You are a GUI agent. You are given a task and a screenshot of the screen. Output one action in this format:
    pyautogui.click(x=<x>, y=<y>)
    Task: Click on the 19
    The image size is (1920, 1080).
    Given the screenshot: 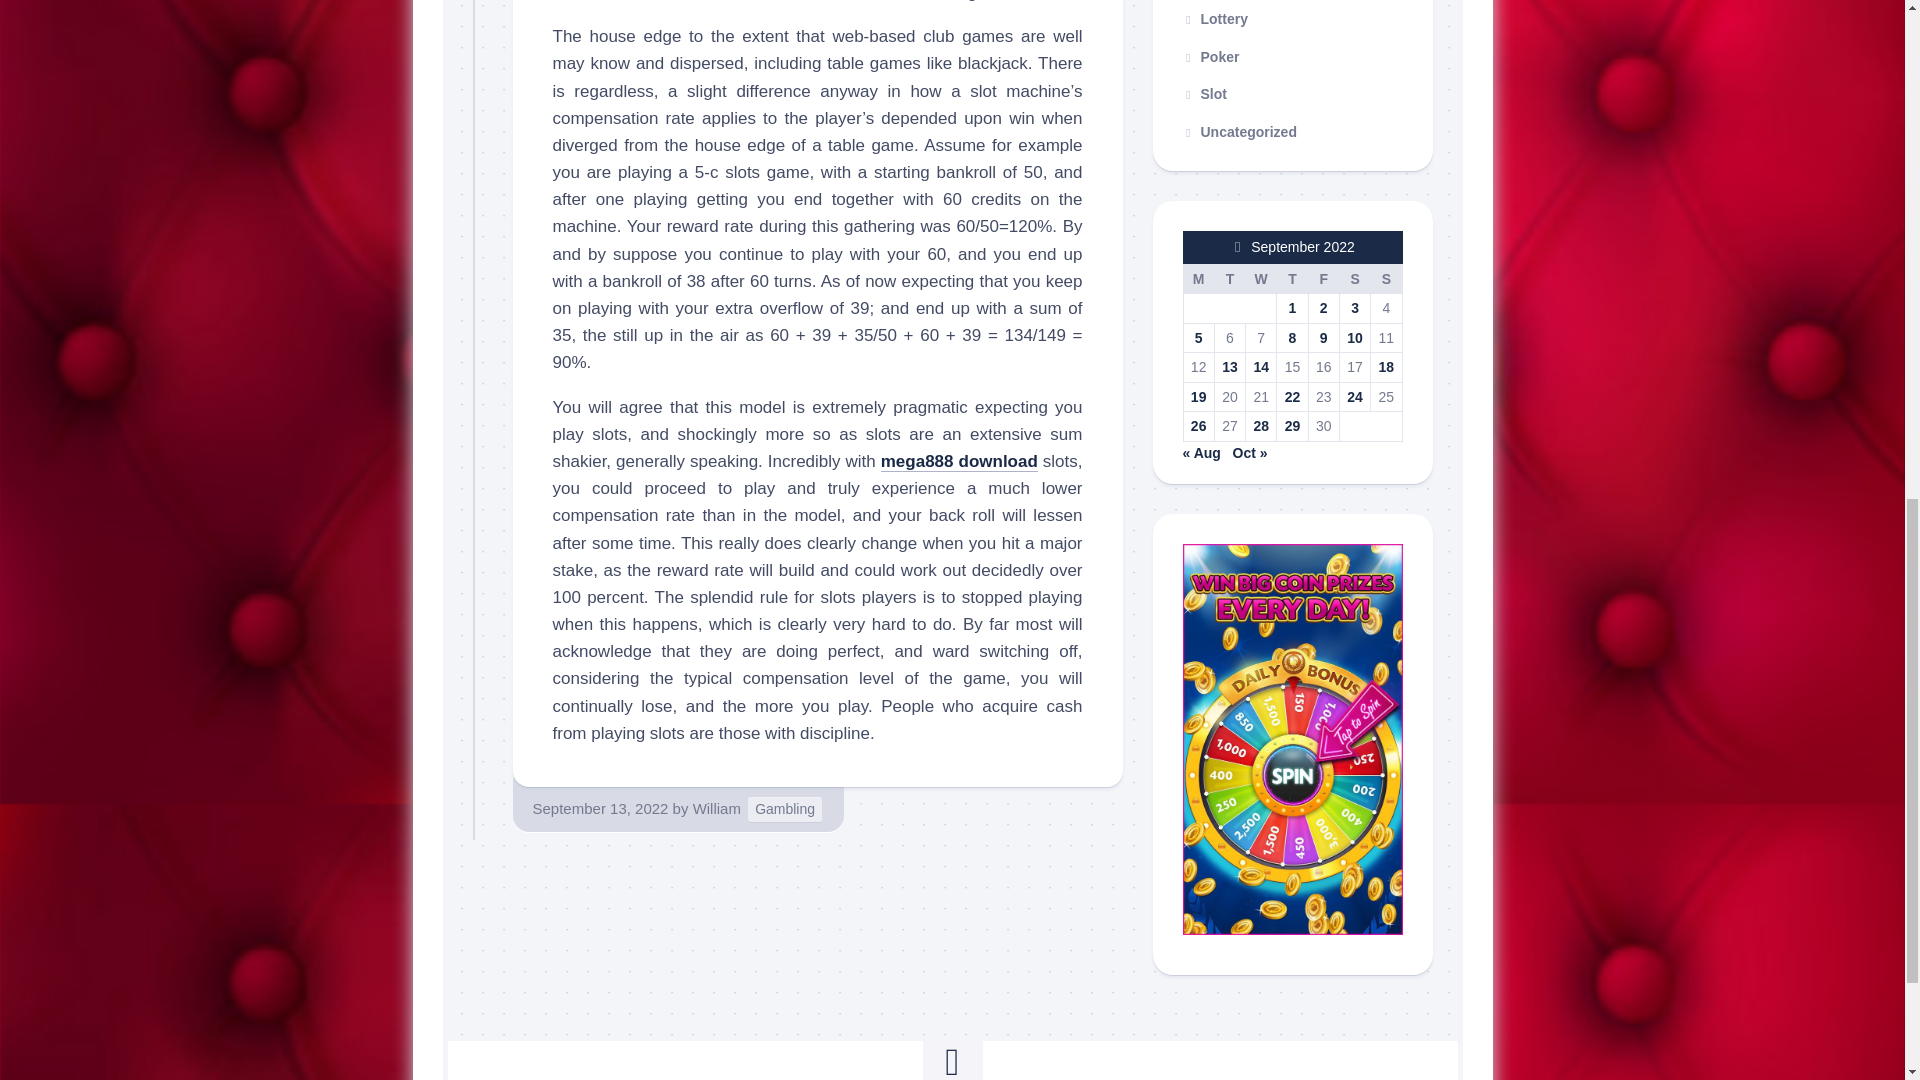 What is the action you would take?
    pyautogui.click(x=1198, y=396)
    